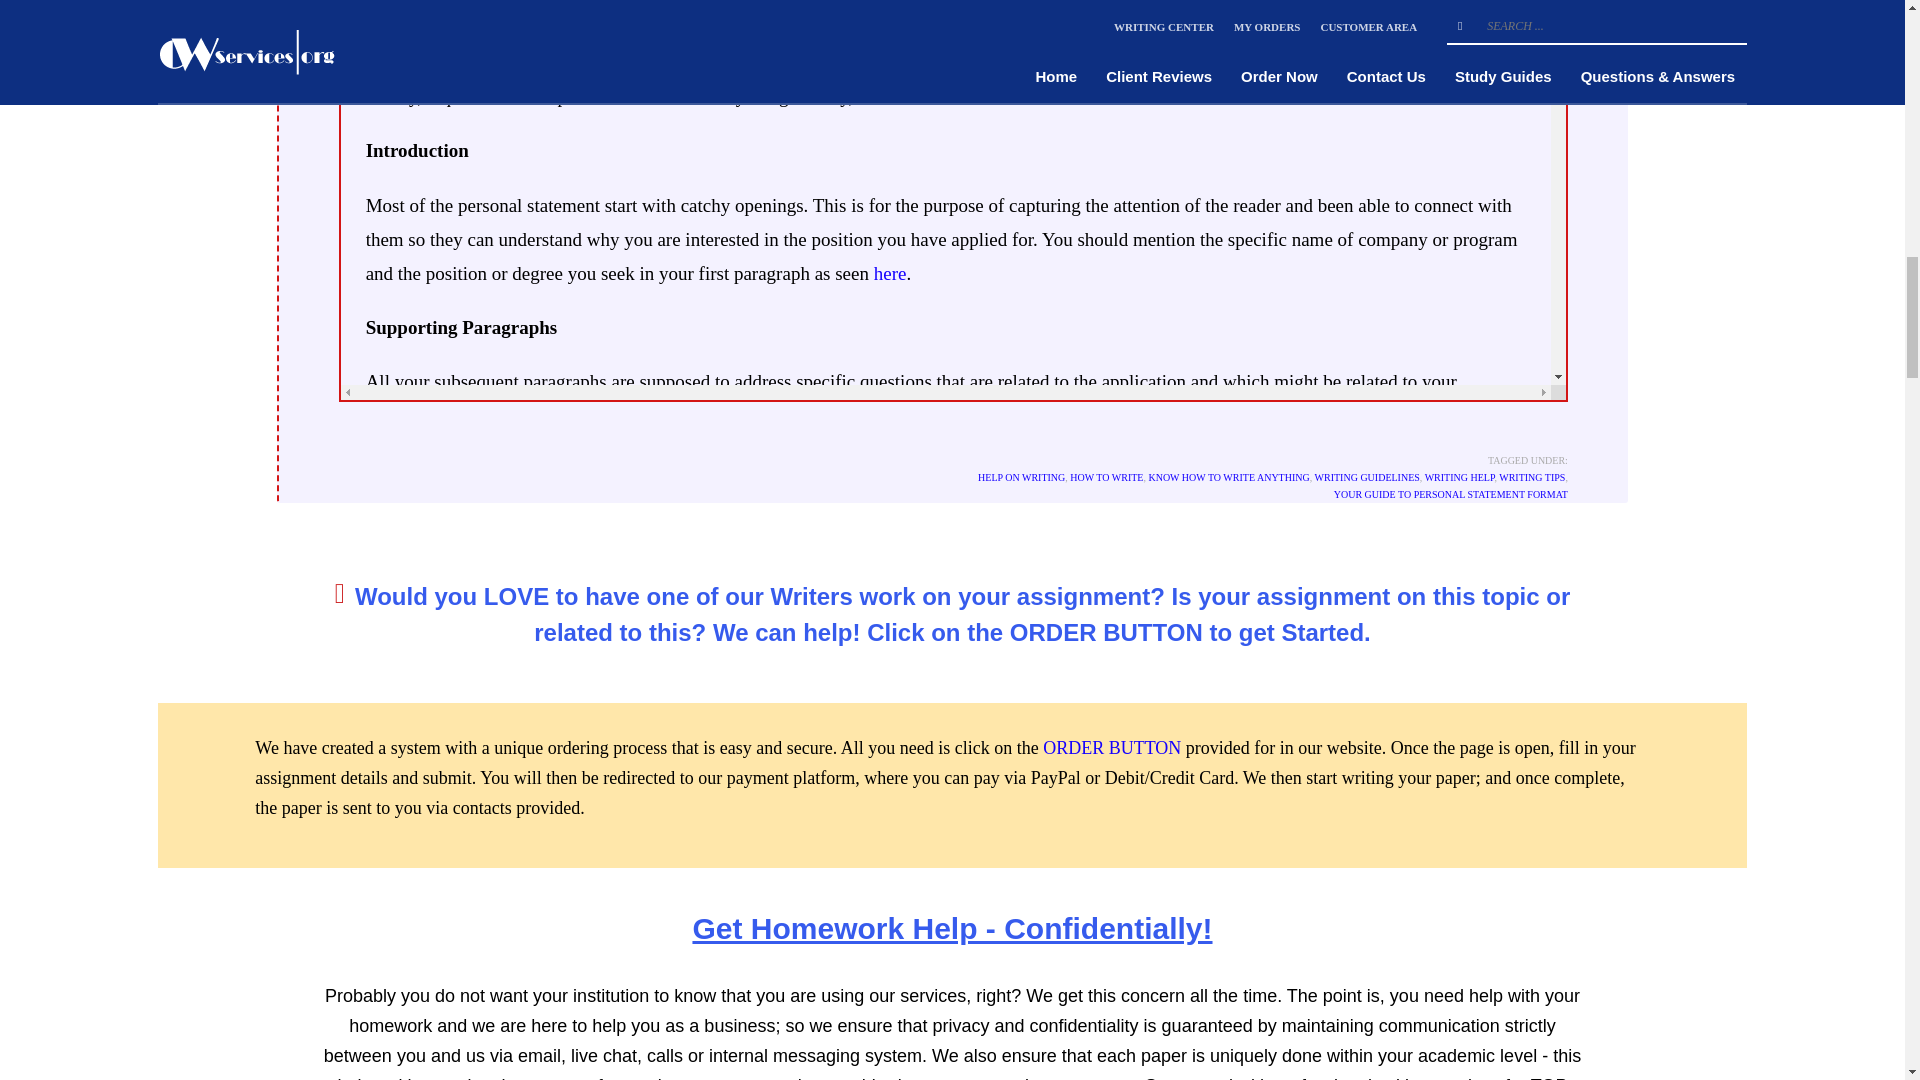 This screenshot has height=1080, width=1920. What do you see at coordinates (1106, 476) in the screenshot?
I see `HOW TO WRITE` at bounding box center [1106, 476].